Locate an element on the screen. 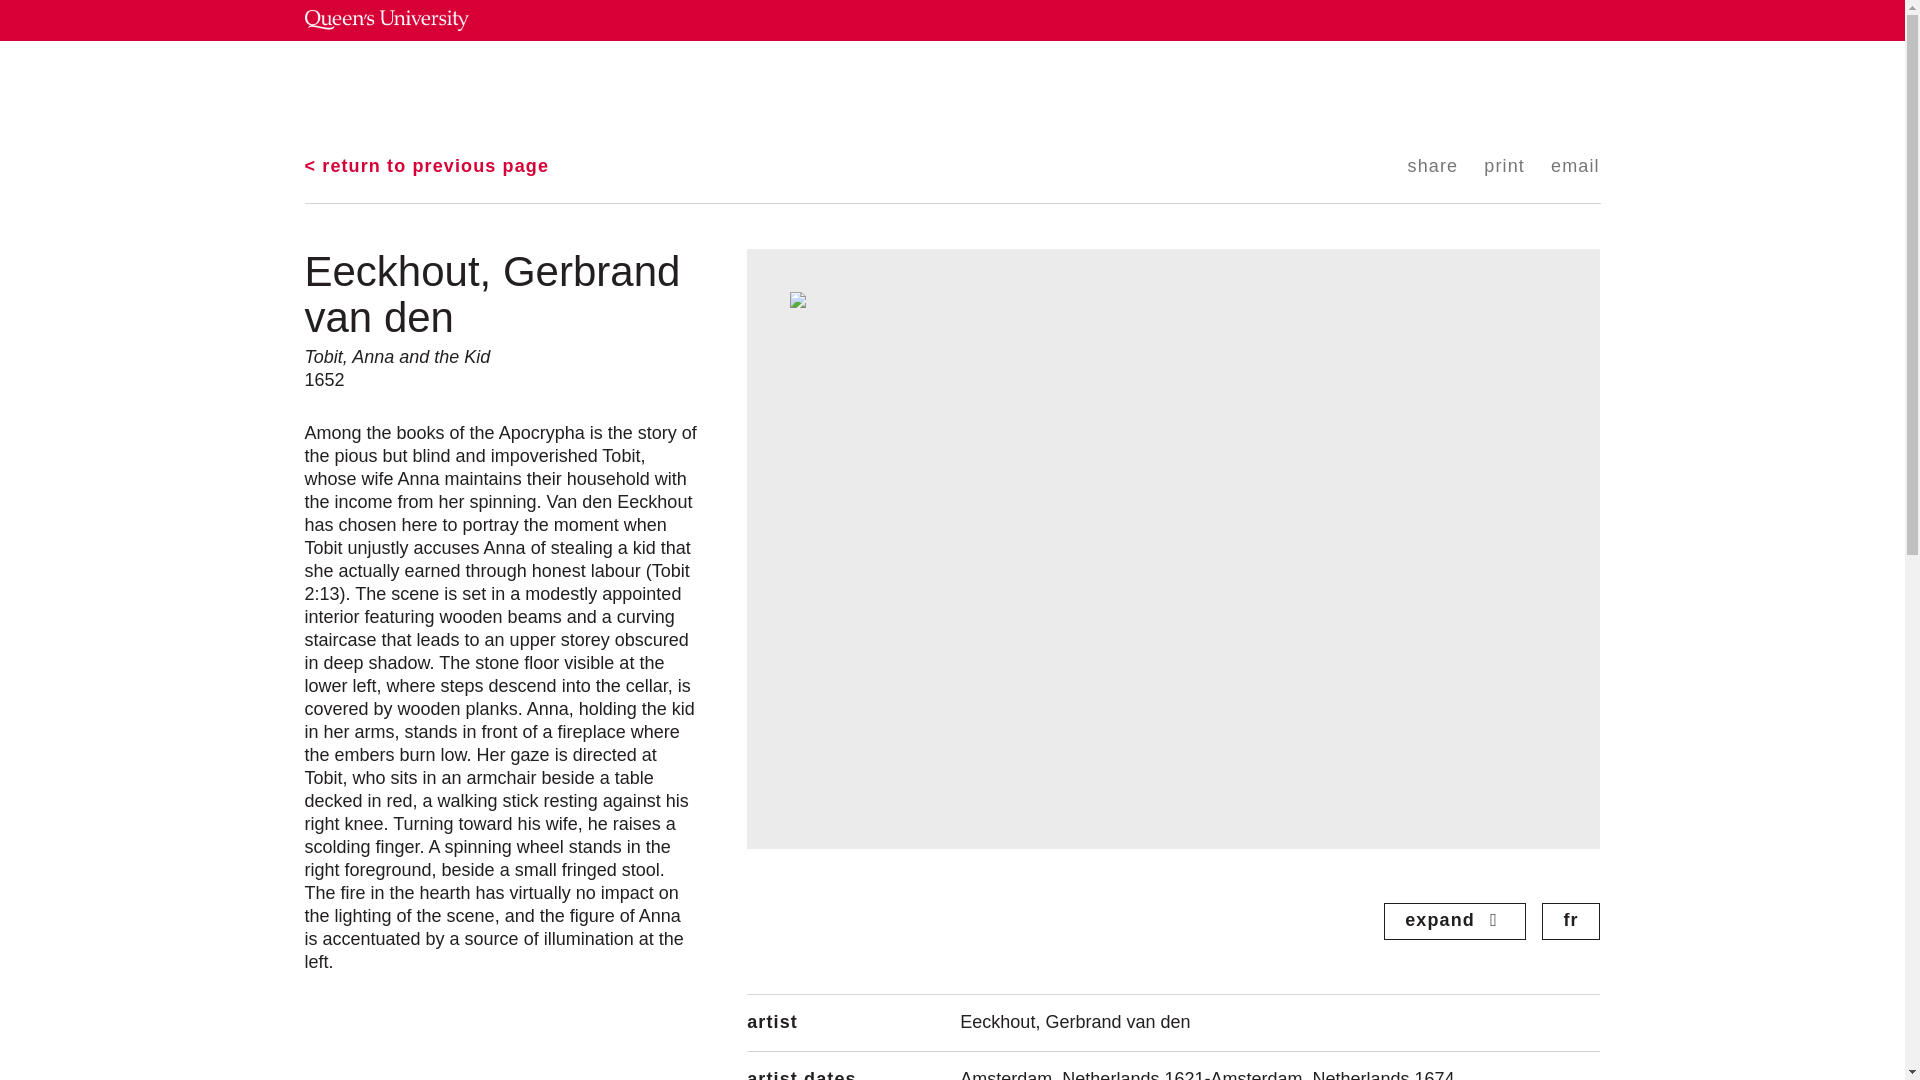  explore is located at coordinates (866, 91).